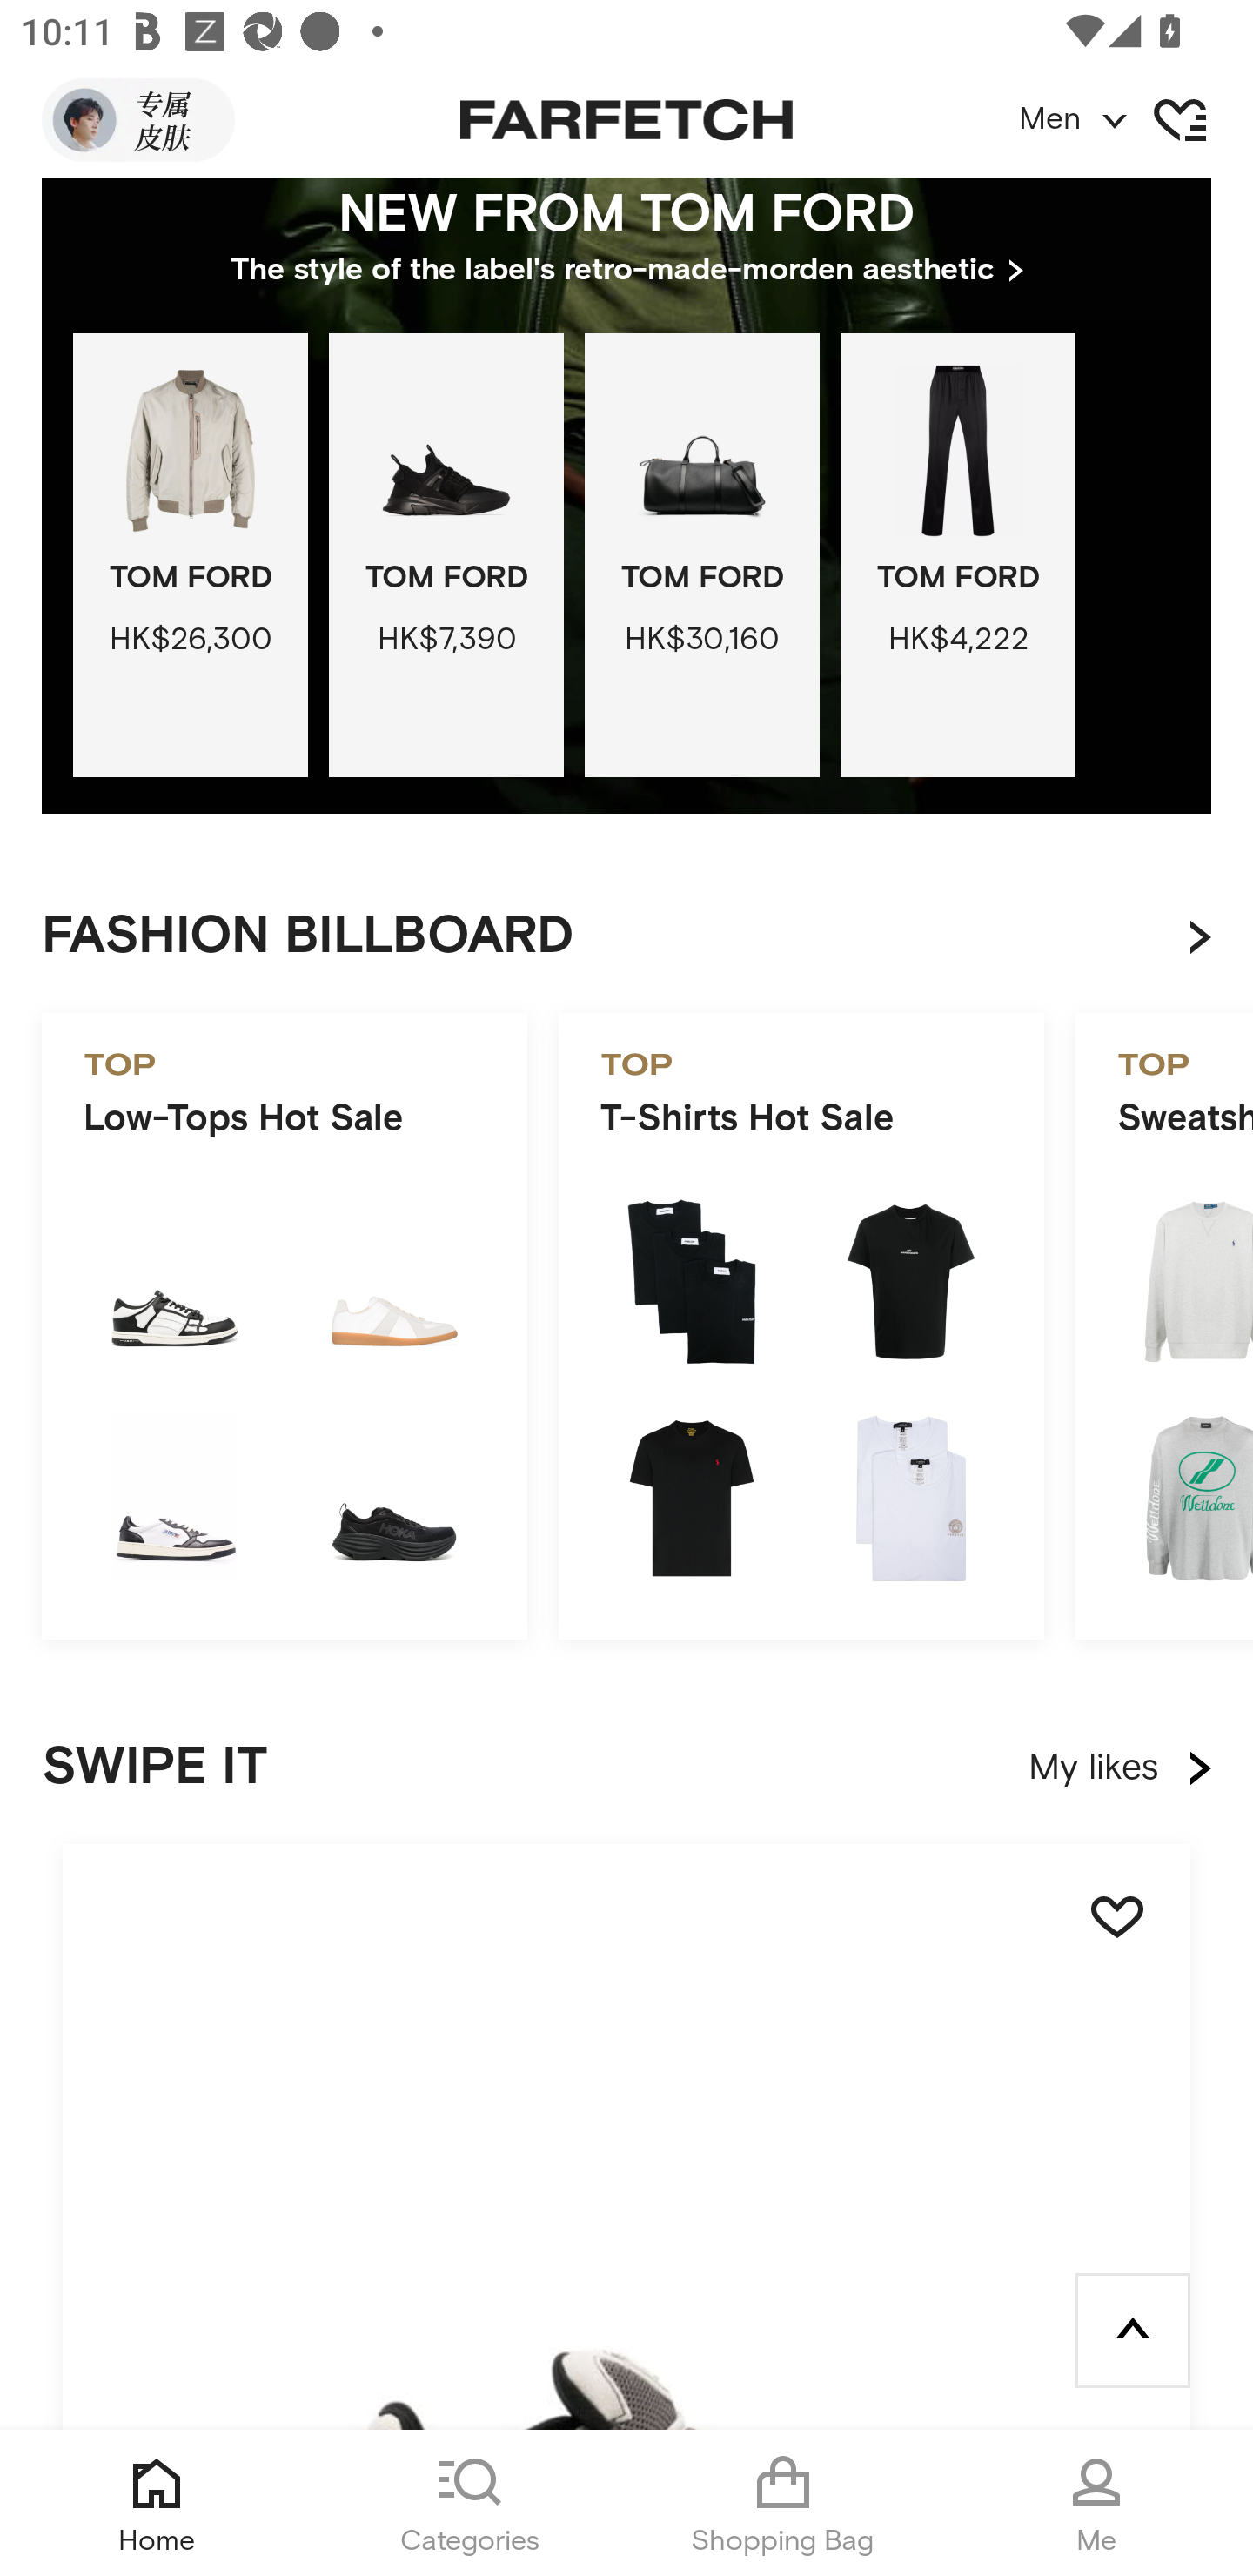 This screenshot has width=1253, height=2576. I want to click on Me, so click(1096, 2503).